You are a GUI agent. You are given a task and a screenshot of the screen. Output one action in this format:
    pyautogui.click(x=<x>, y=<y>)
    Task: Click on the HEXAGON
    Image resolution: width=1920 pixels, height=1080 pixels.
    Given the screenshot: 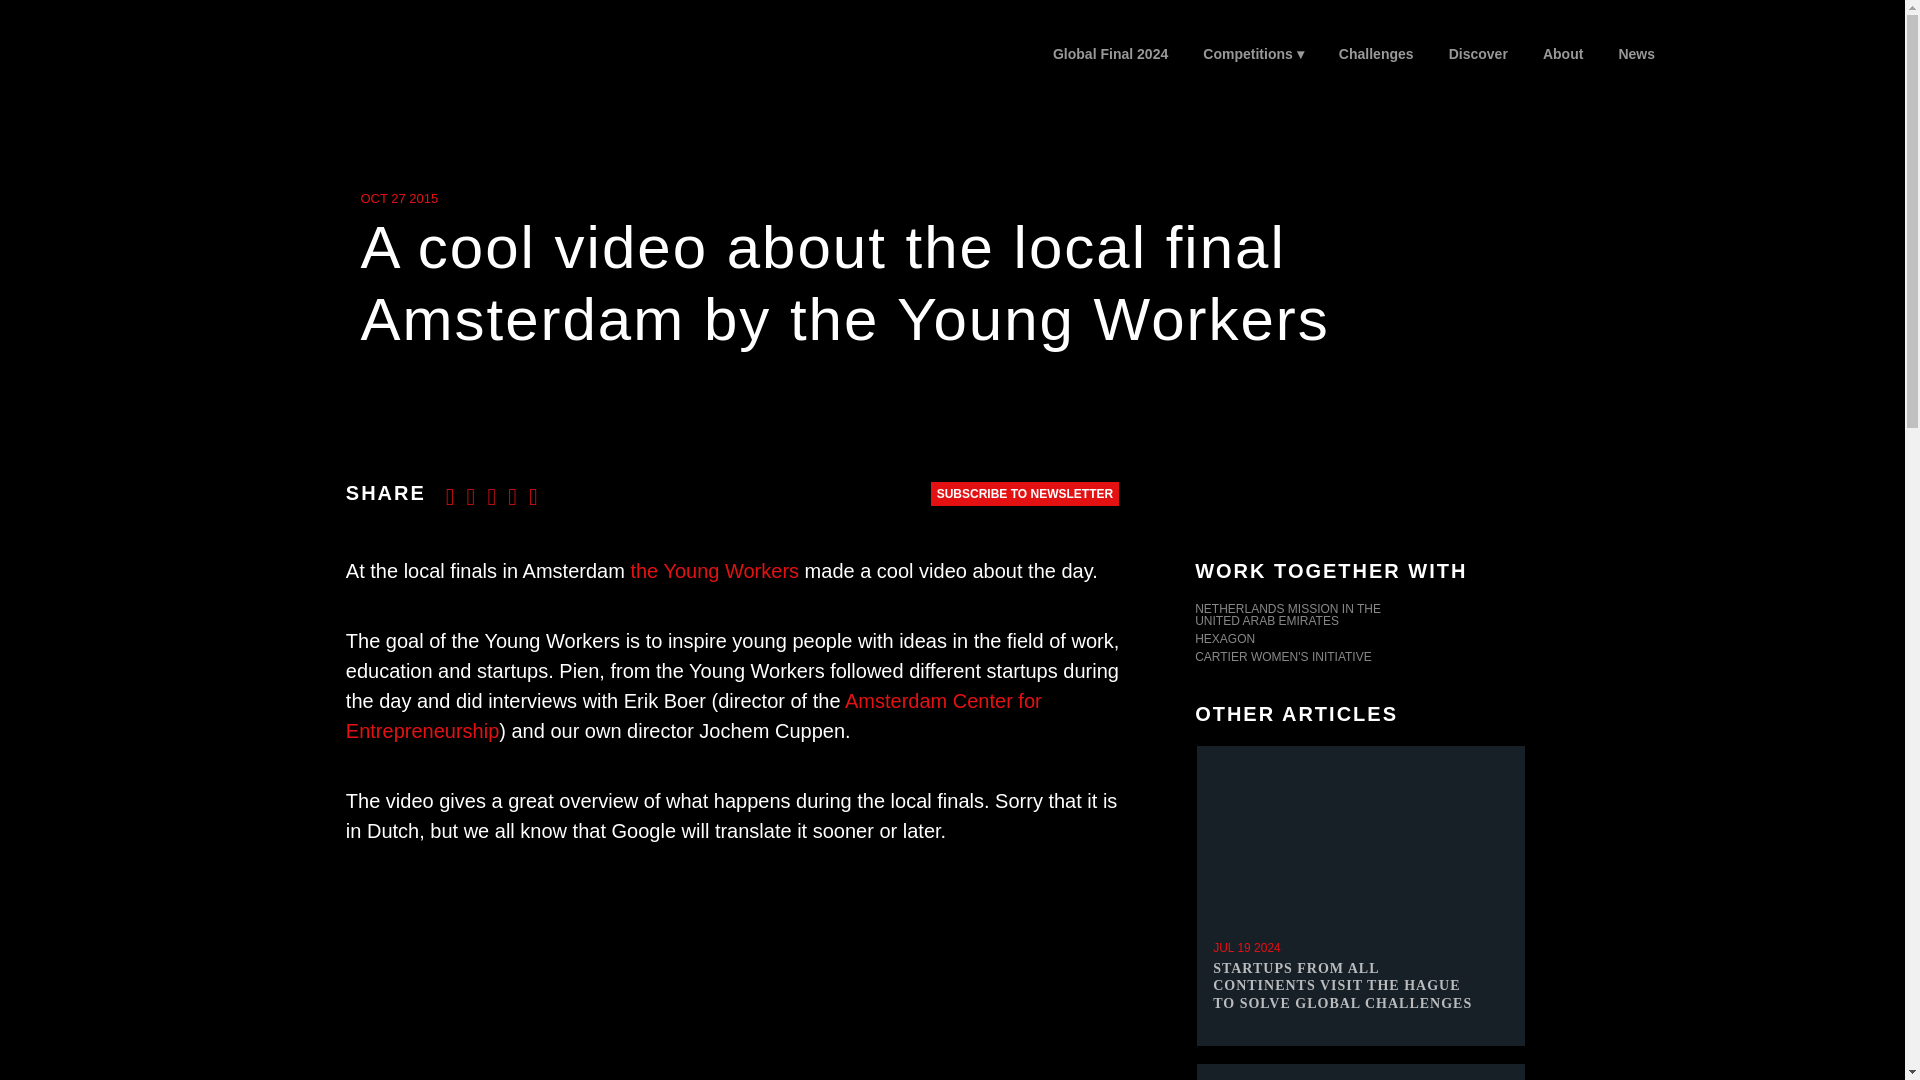 What is the action you would take?
    pyautogui.click(x=1360, y=640)
    